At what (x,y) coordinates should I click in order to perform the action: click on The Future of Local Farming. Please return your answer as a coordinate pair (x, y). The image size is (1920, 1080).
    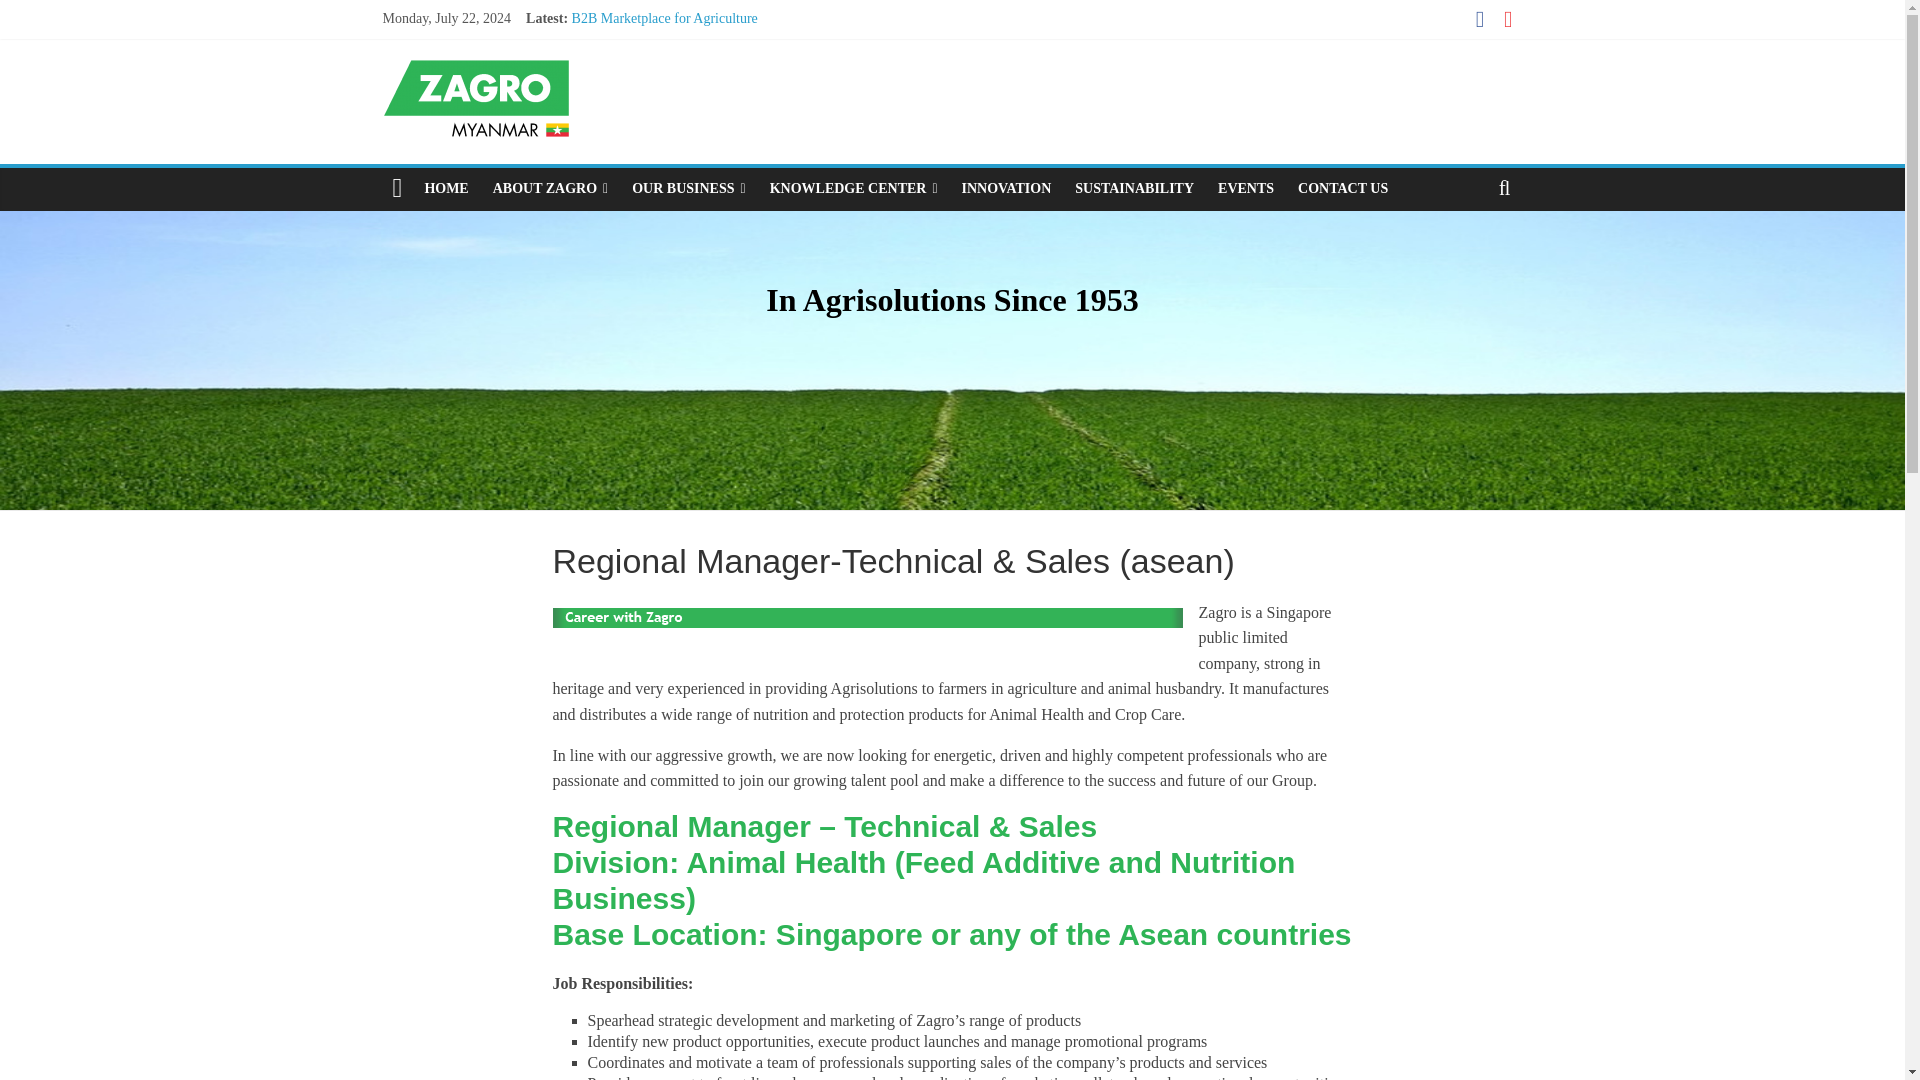
    Looking at the image, I should click on (654, 40).